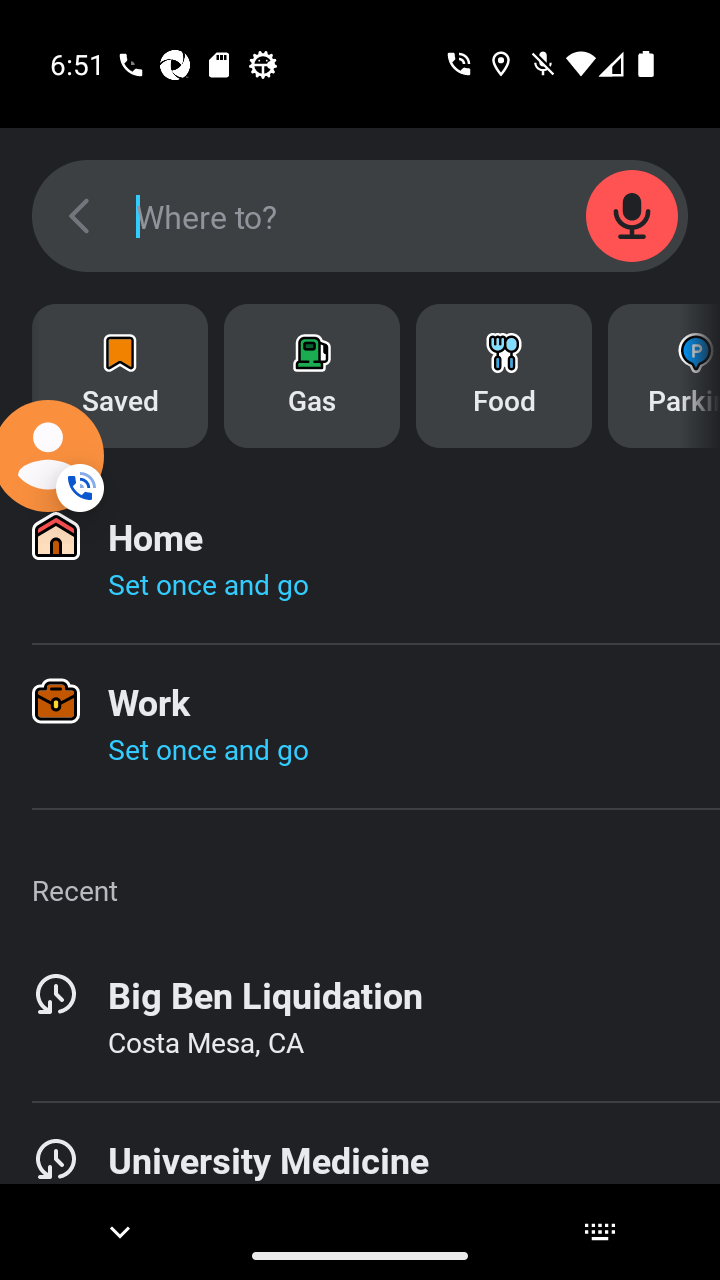 Image resolution: width=720 pixels, height=1280 pixels. I want to click on SEARCH_SCREEN_SEARCH_FIELD Where to?, so click(360, 216).